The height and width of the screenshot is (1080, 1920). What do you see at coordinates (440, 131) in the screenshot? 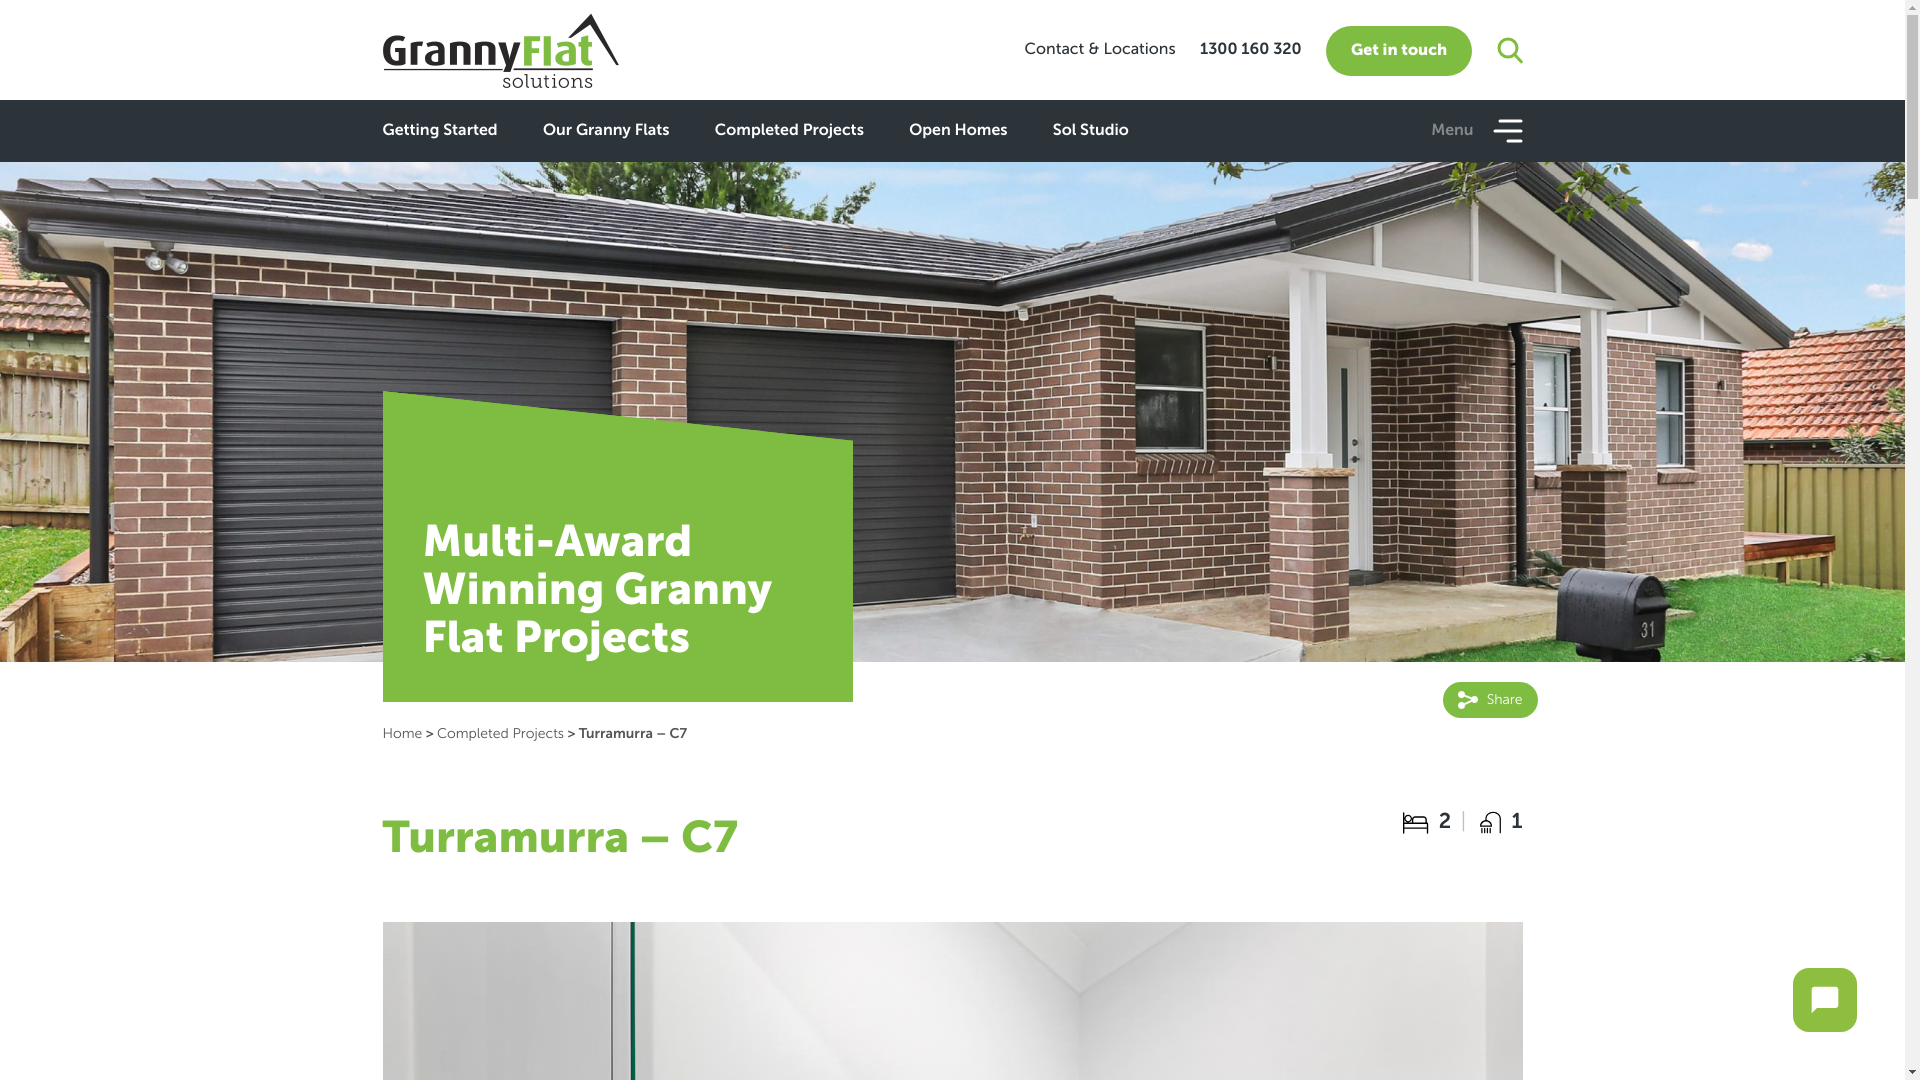
I see `Getting Started` at bounding box center [440, 131].